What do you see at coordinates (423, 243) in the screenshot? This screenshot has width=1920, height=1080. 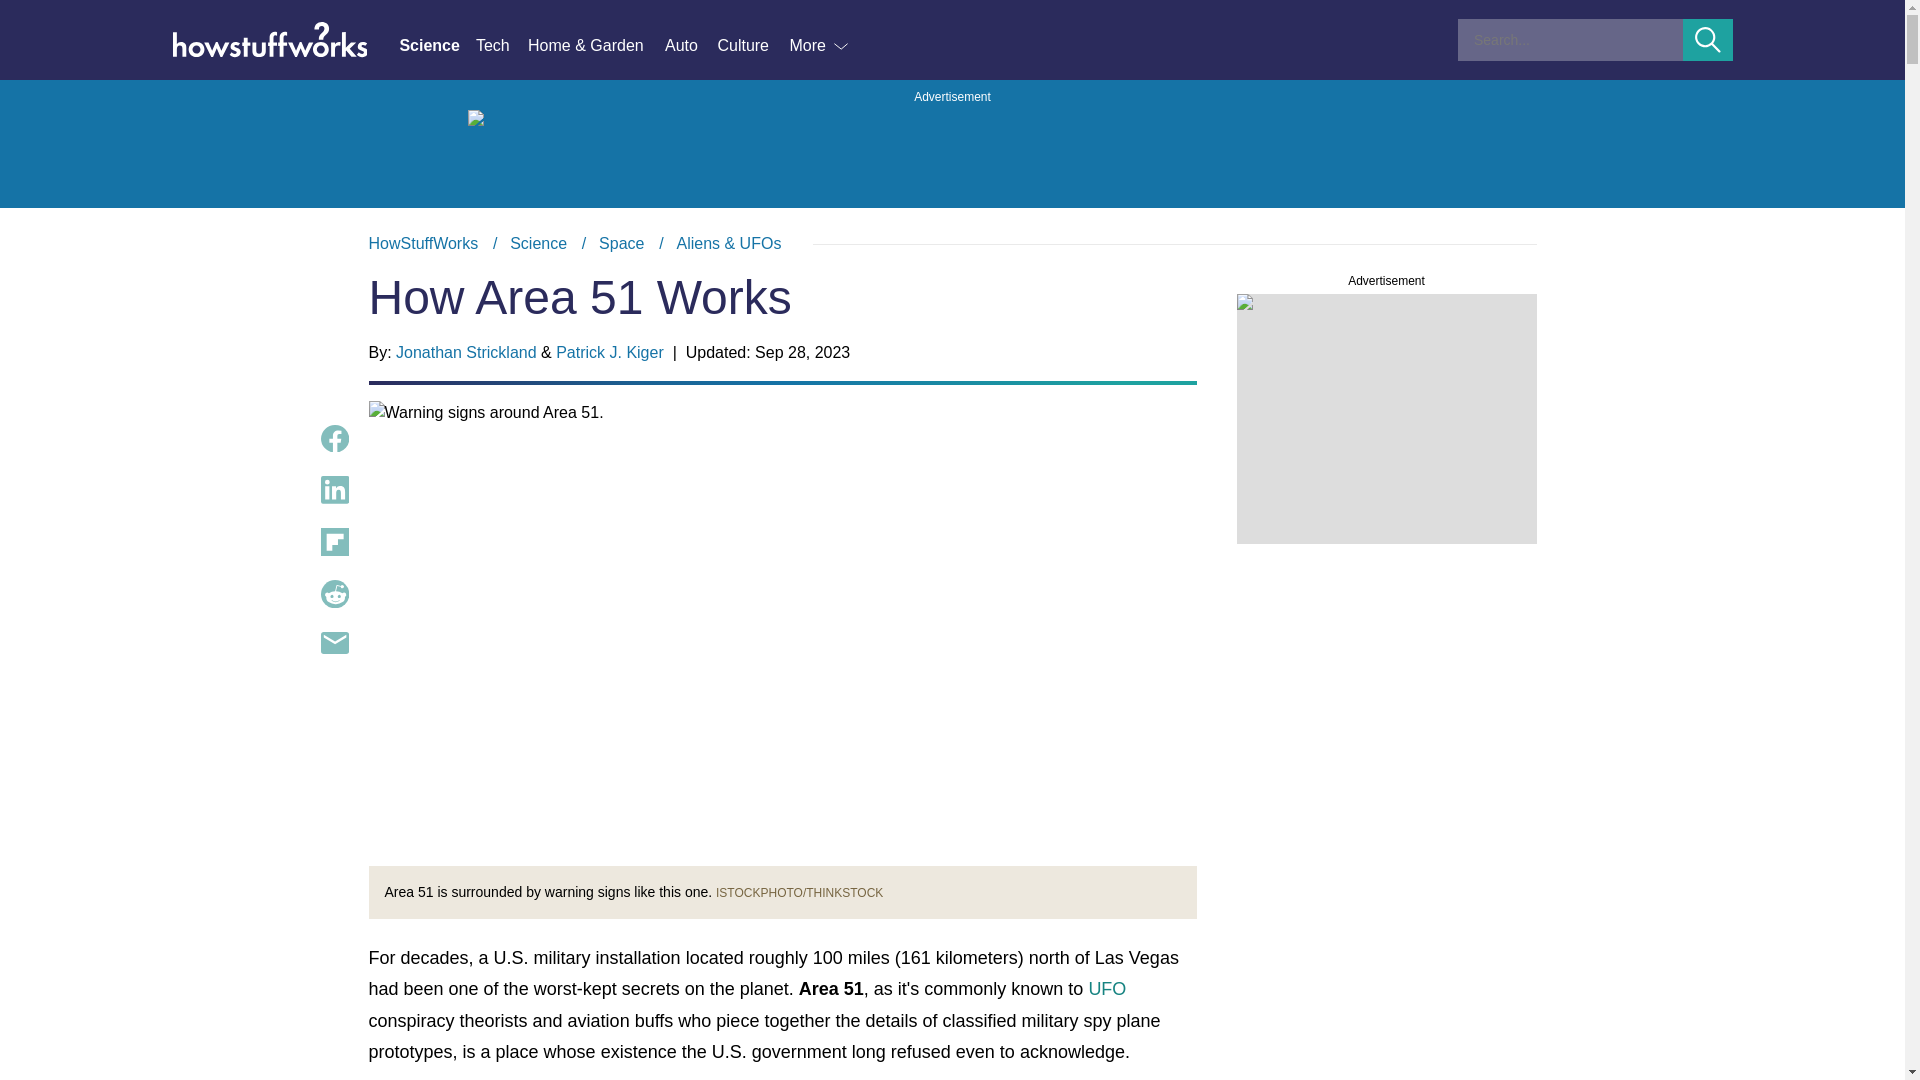 I see `HowStuffWorks` at bounding box center [423, 243].